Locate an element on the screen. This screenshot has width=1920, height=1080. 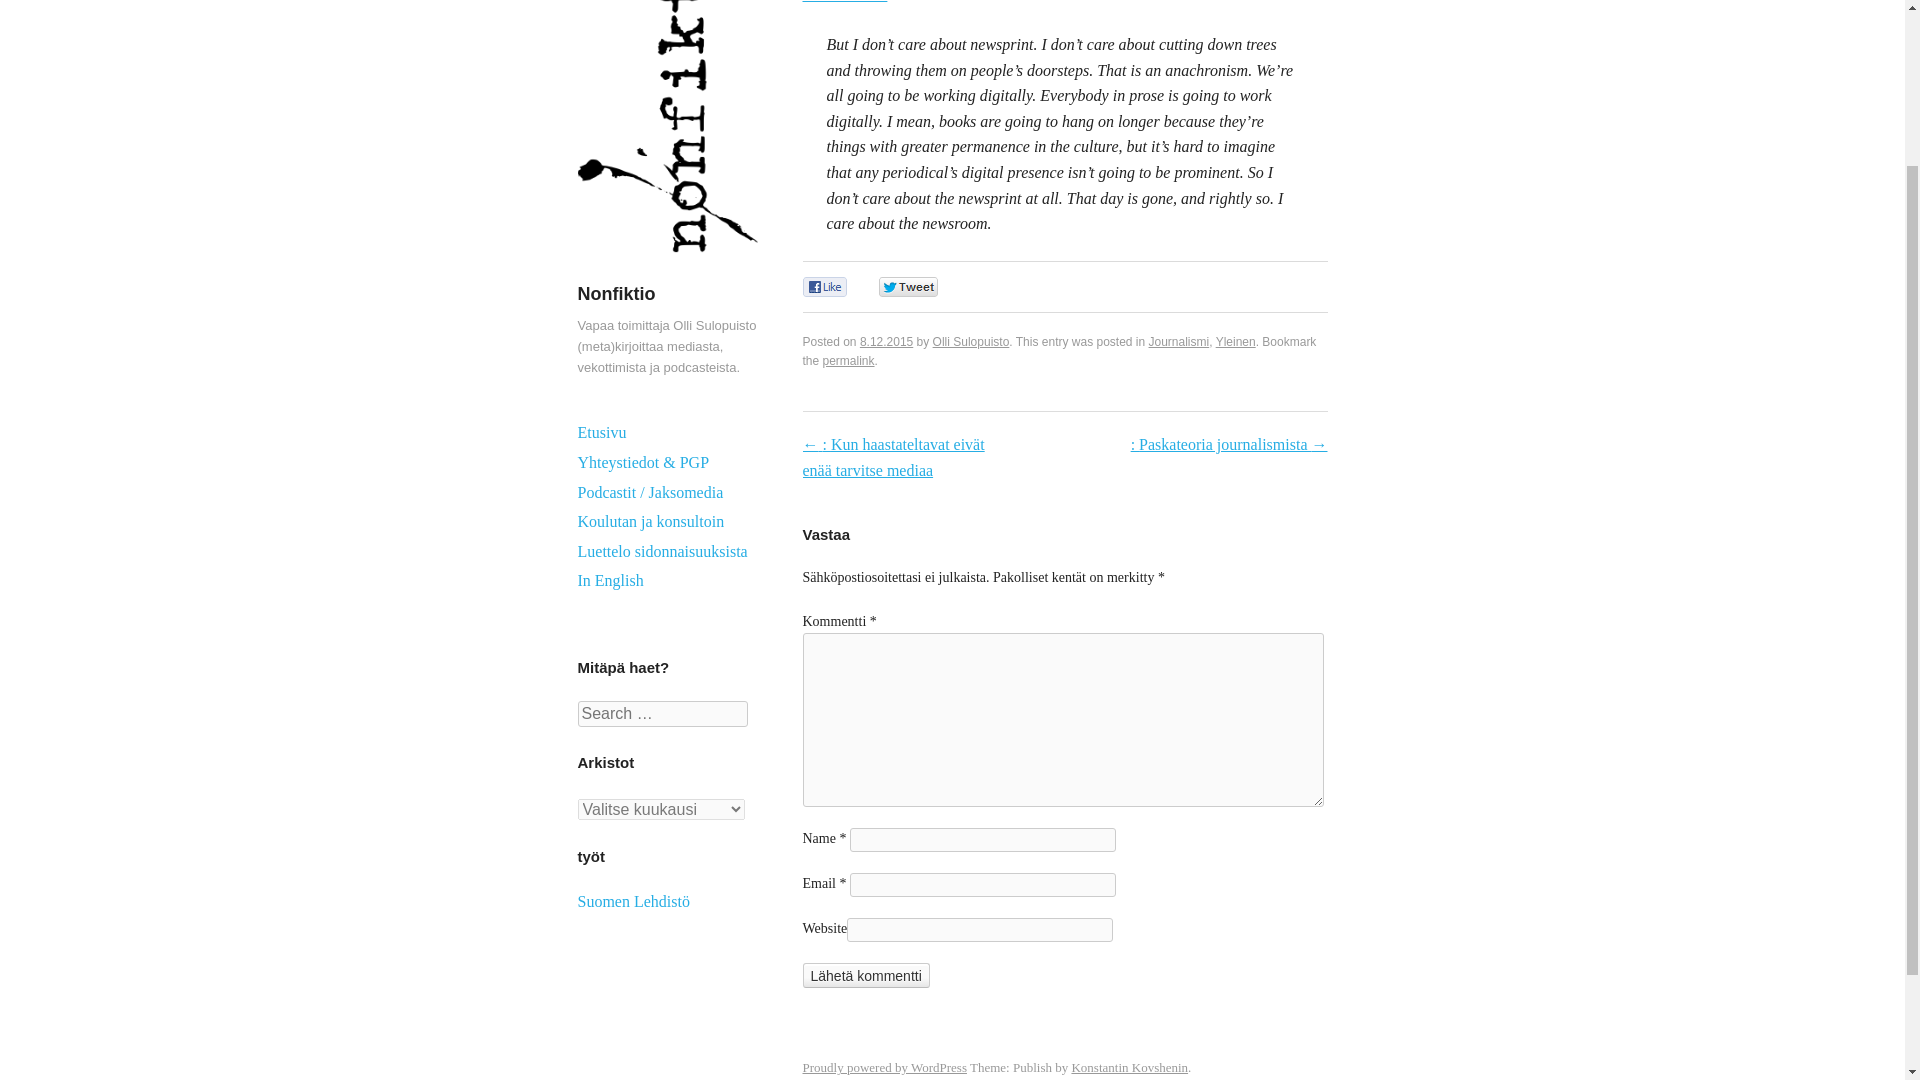
08:11 is located at coordinates (886, 341).